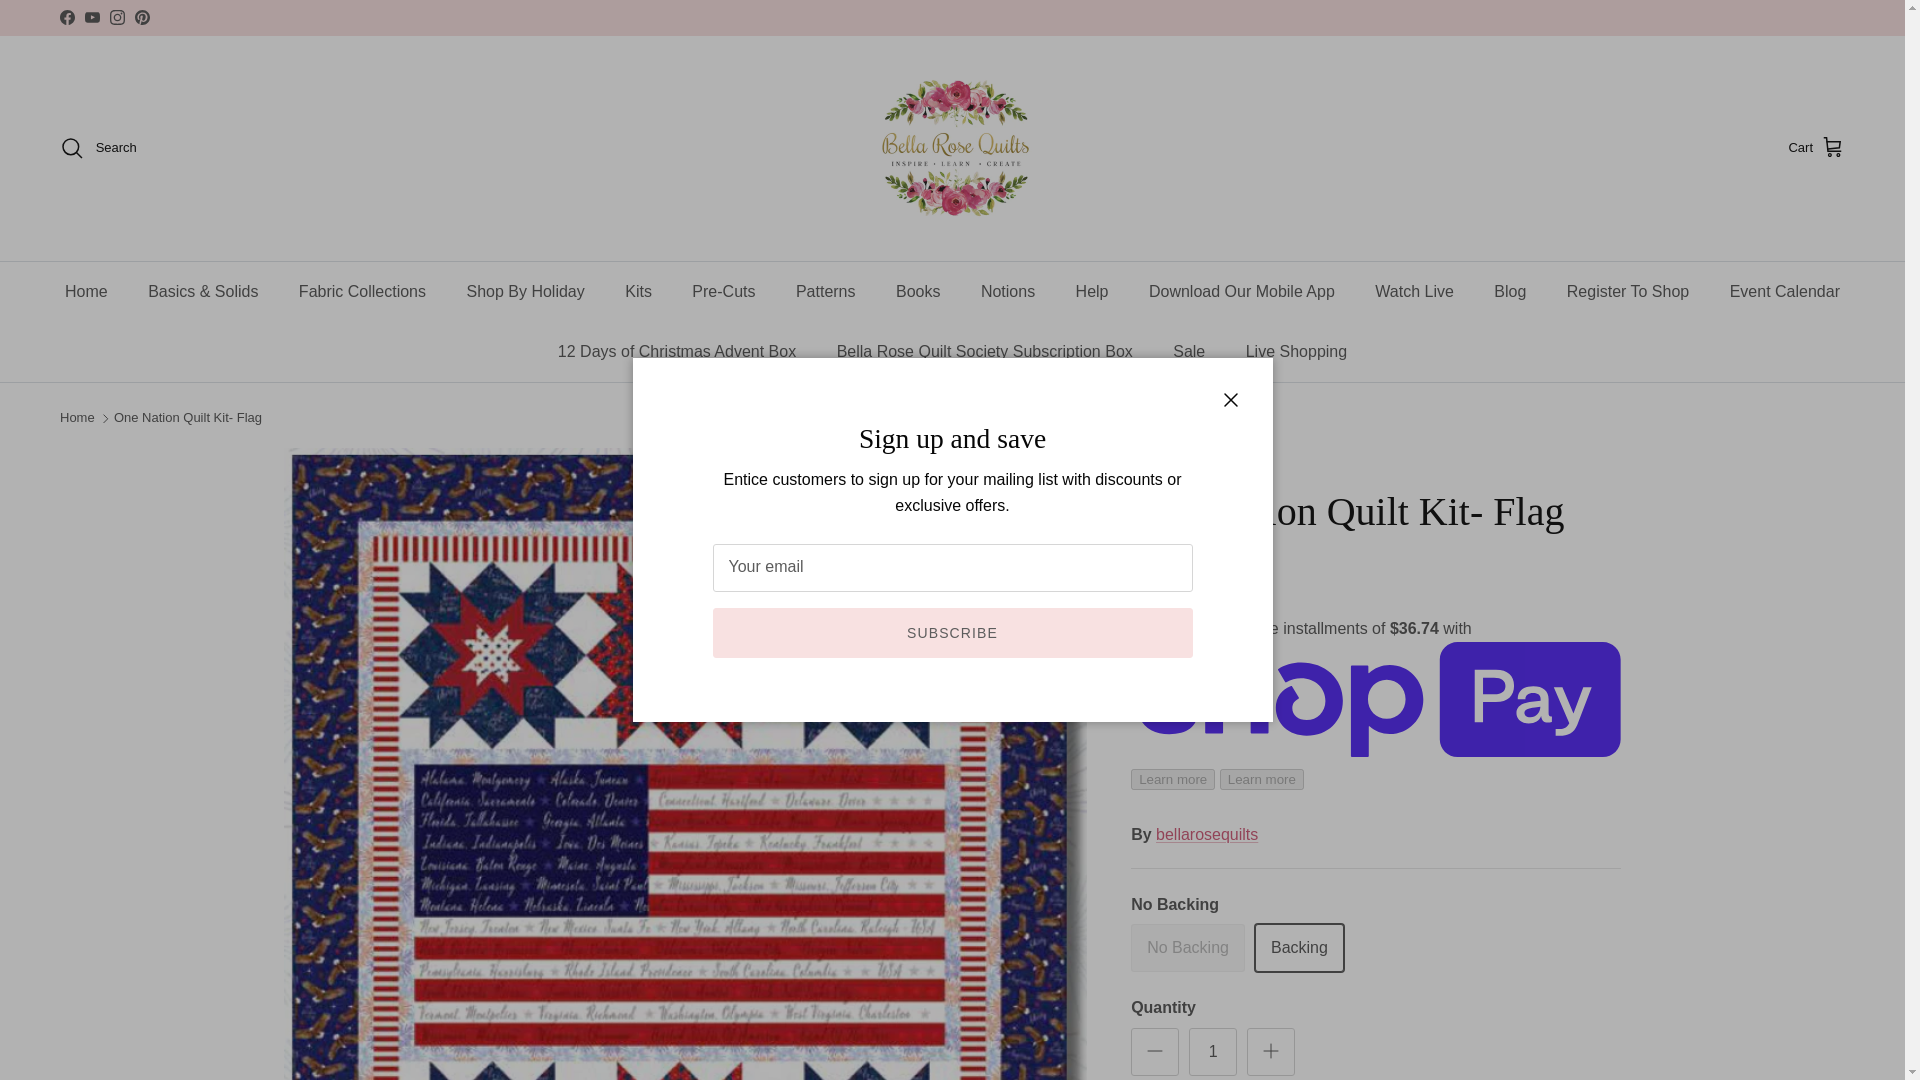 This screenshot has width=1920, height=1080. I want to click on bellarosequilts, so click(952, 148).